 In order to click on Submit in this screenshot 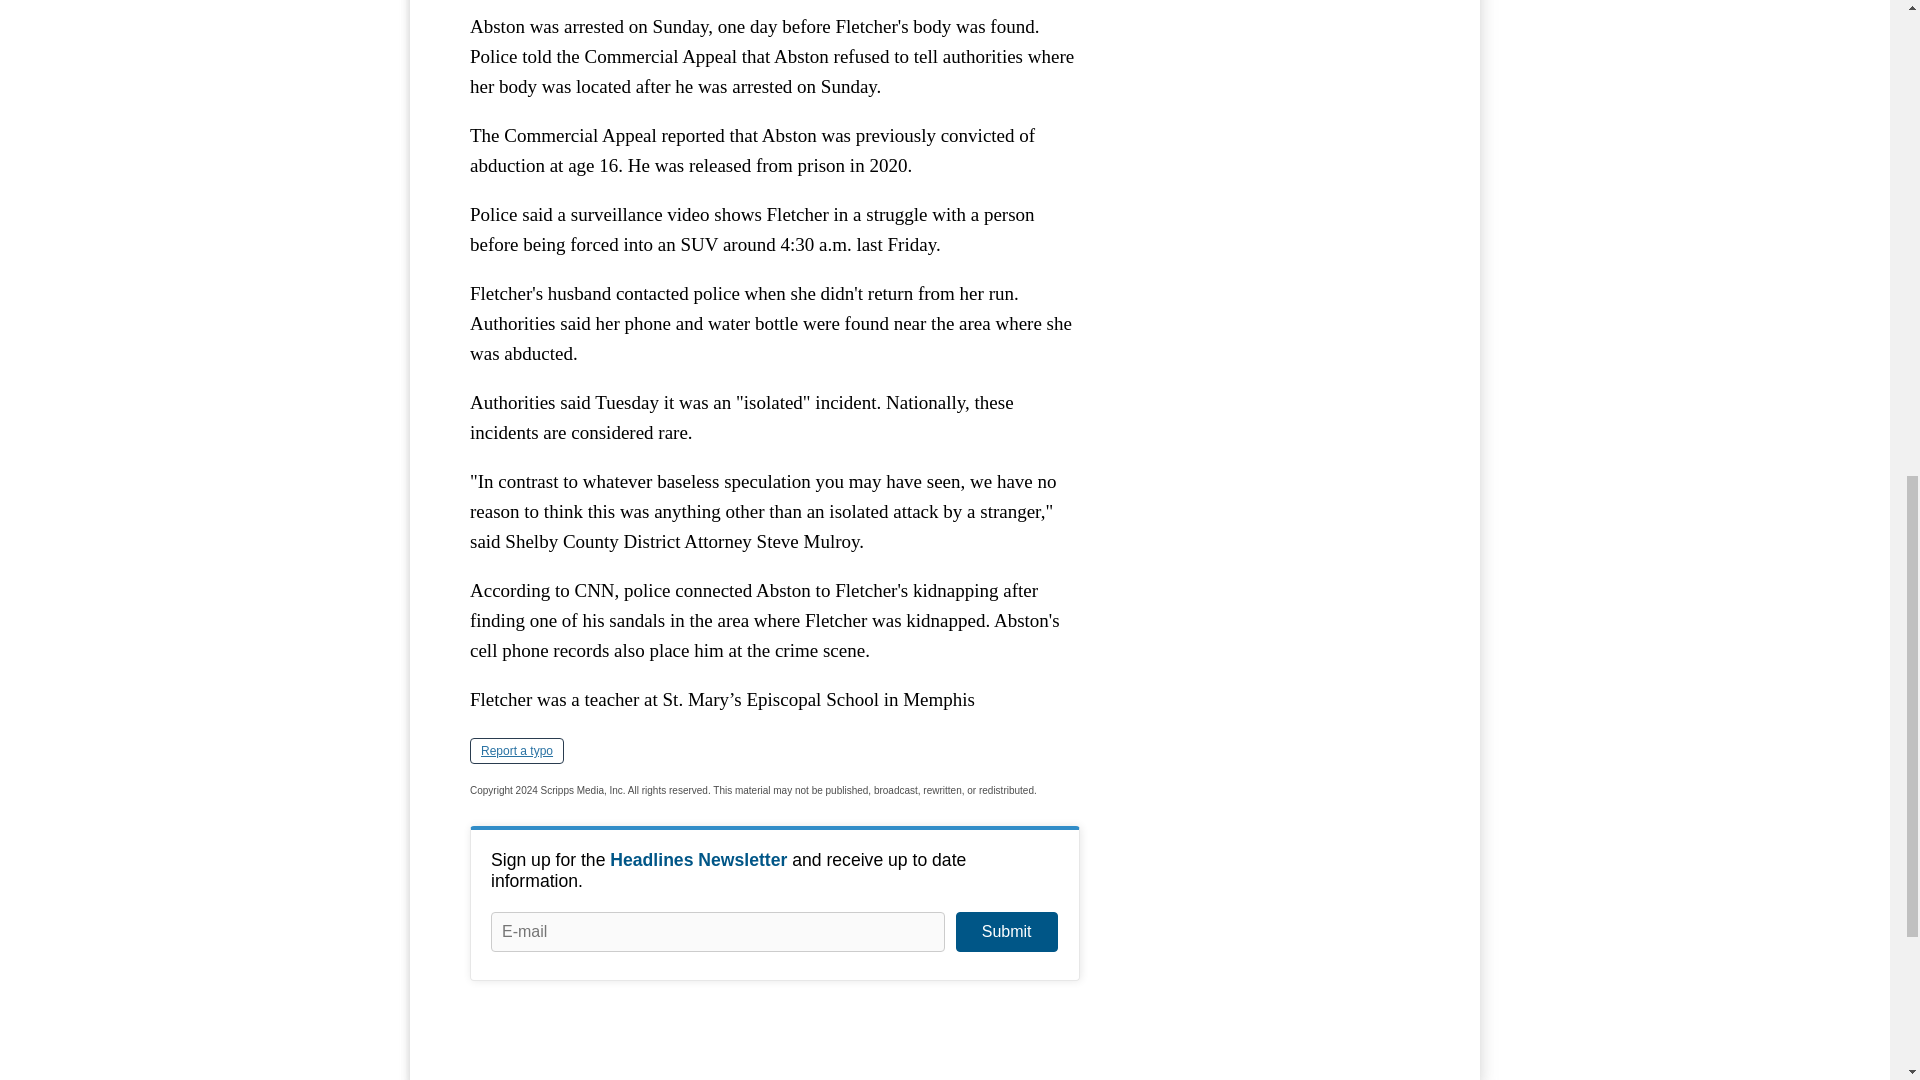, I will do `click(1006, 931)`.